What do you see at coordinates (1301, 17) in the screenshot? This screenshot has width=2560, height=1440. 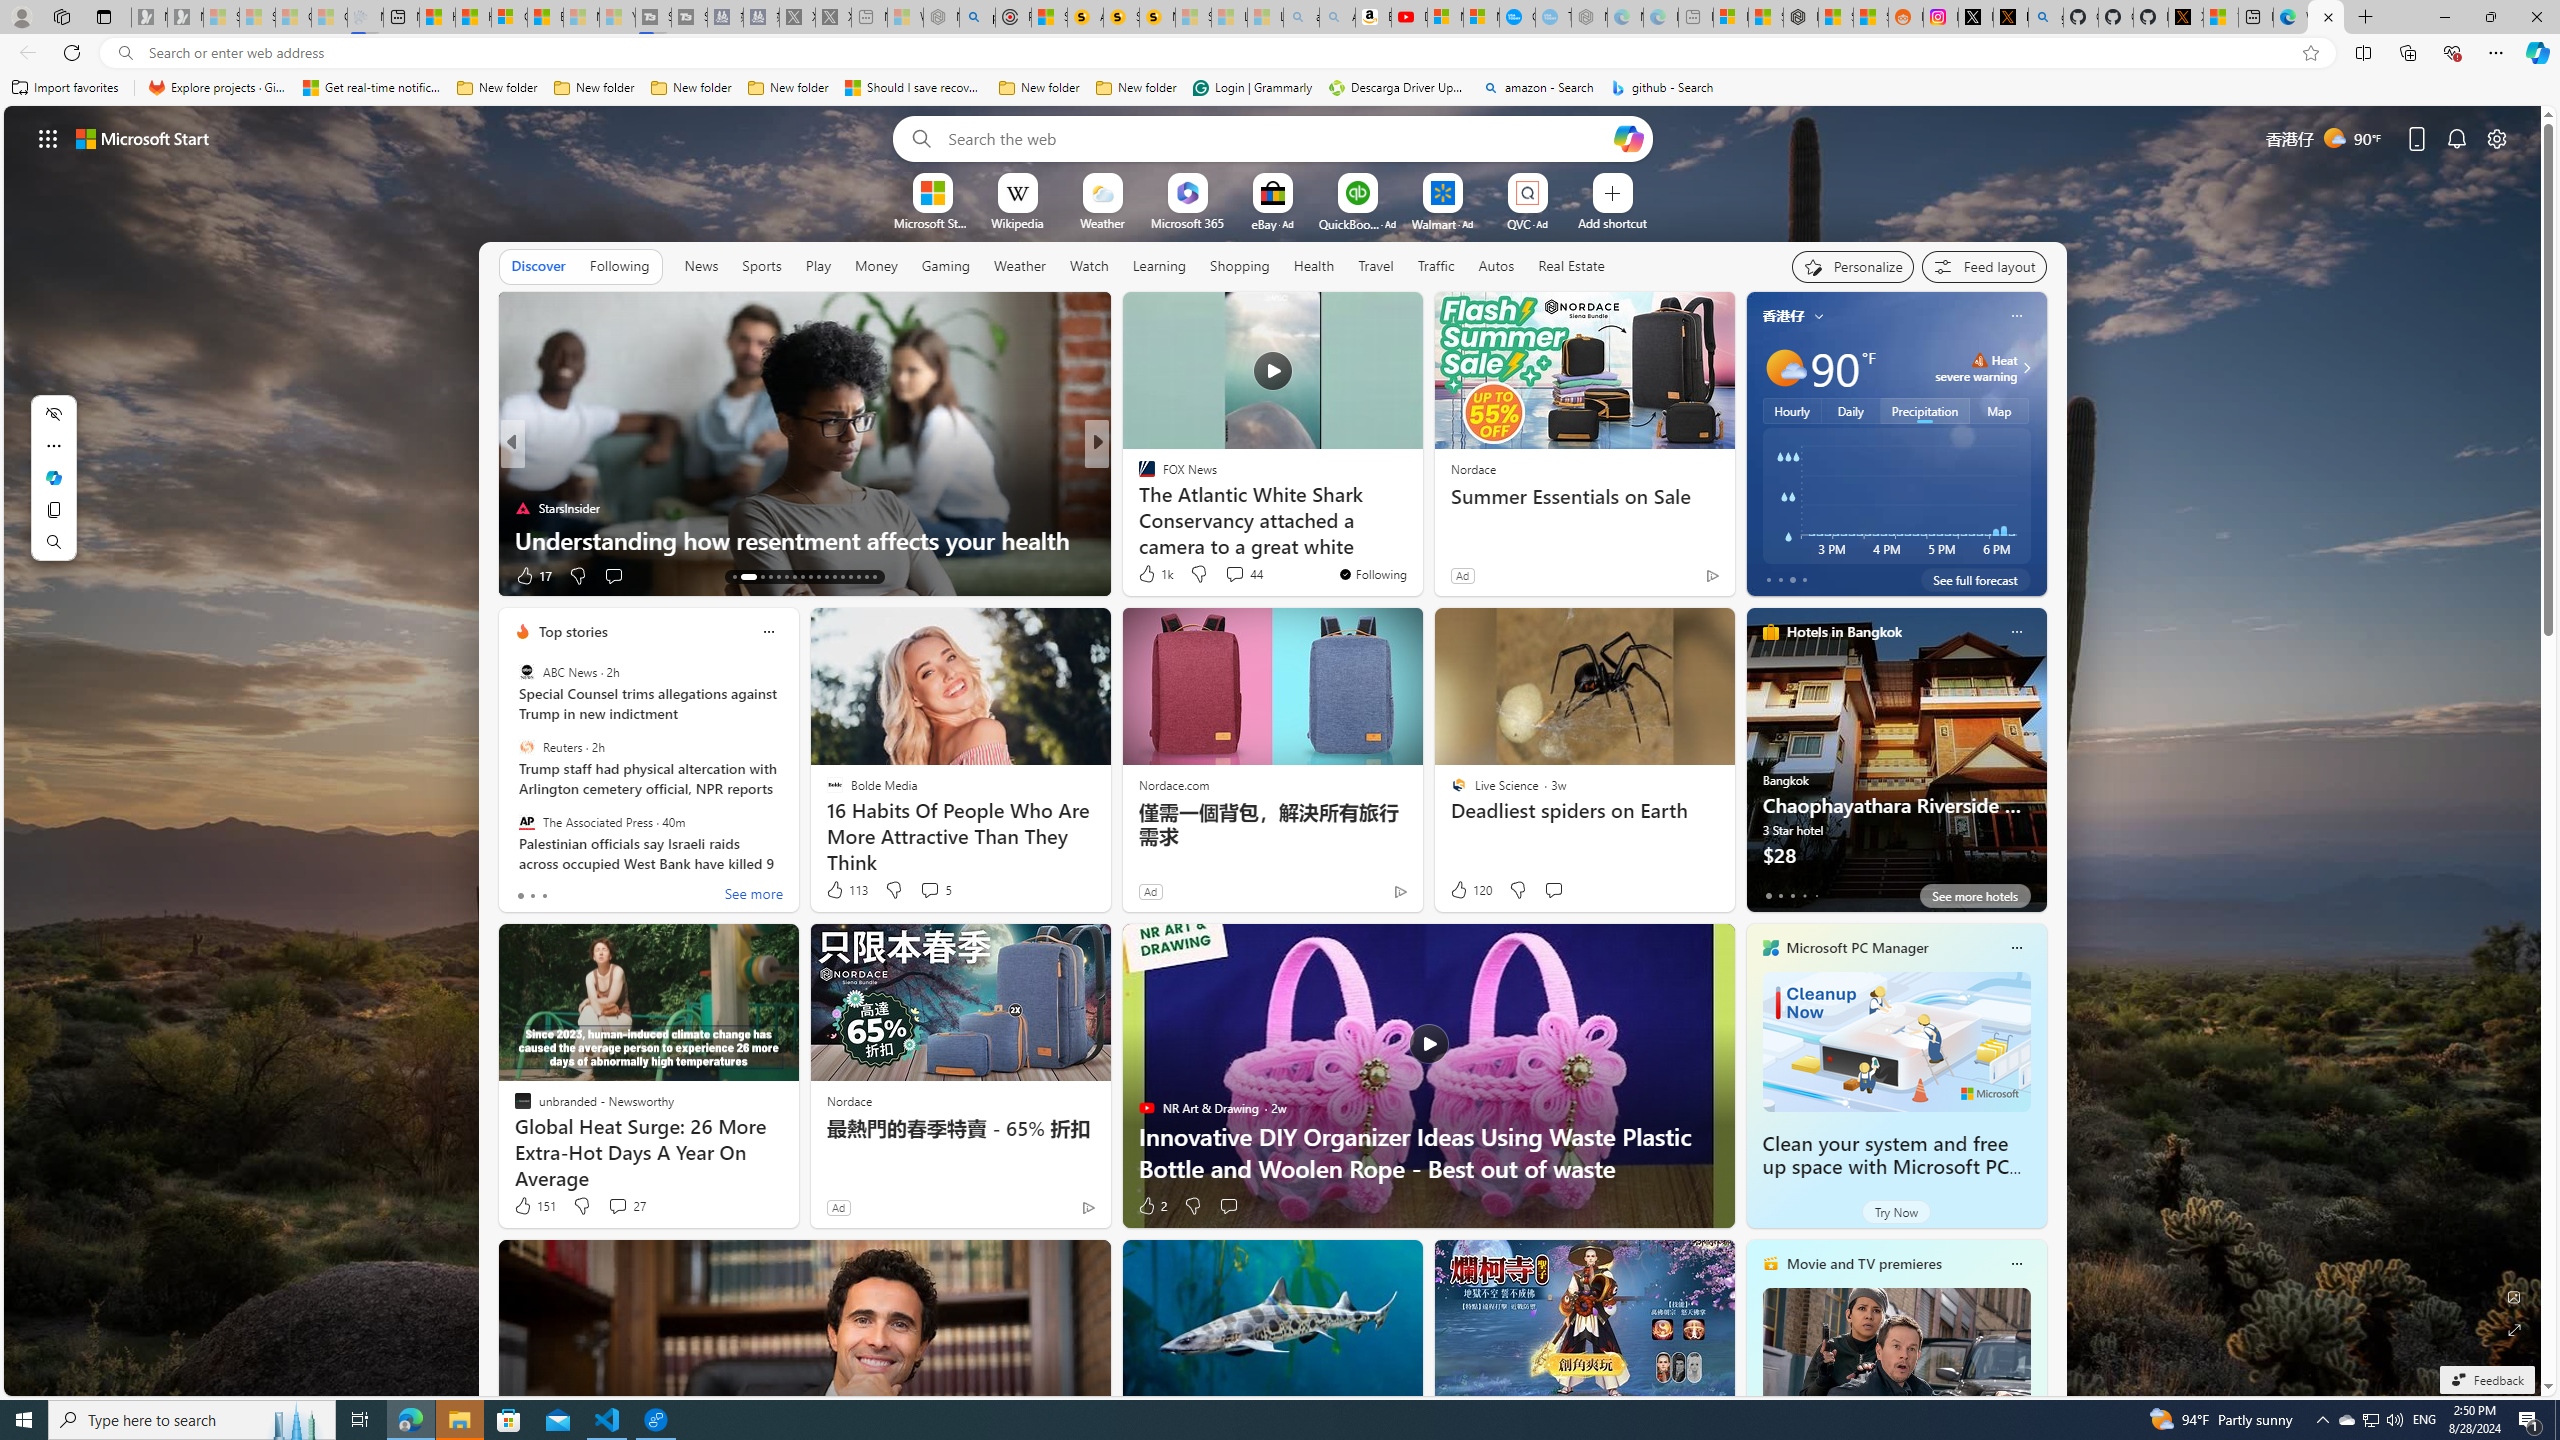 I see `amazon - Search - Sleeping` at bounding box center [1301, 17].